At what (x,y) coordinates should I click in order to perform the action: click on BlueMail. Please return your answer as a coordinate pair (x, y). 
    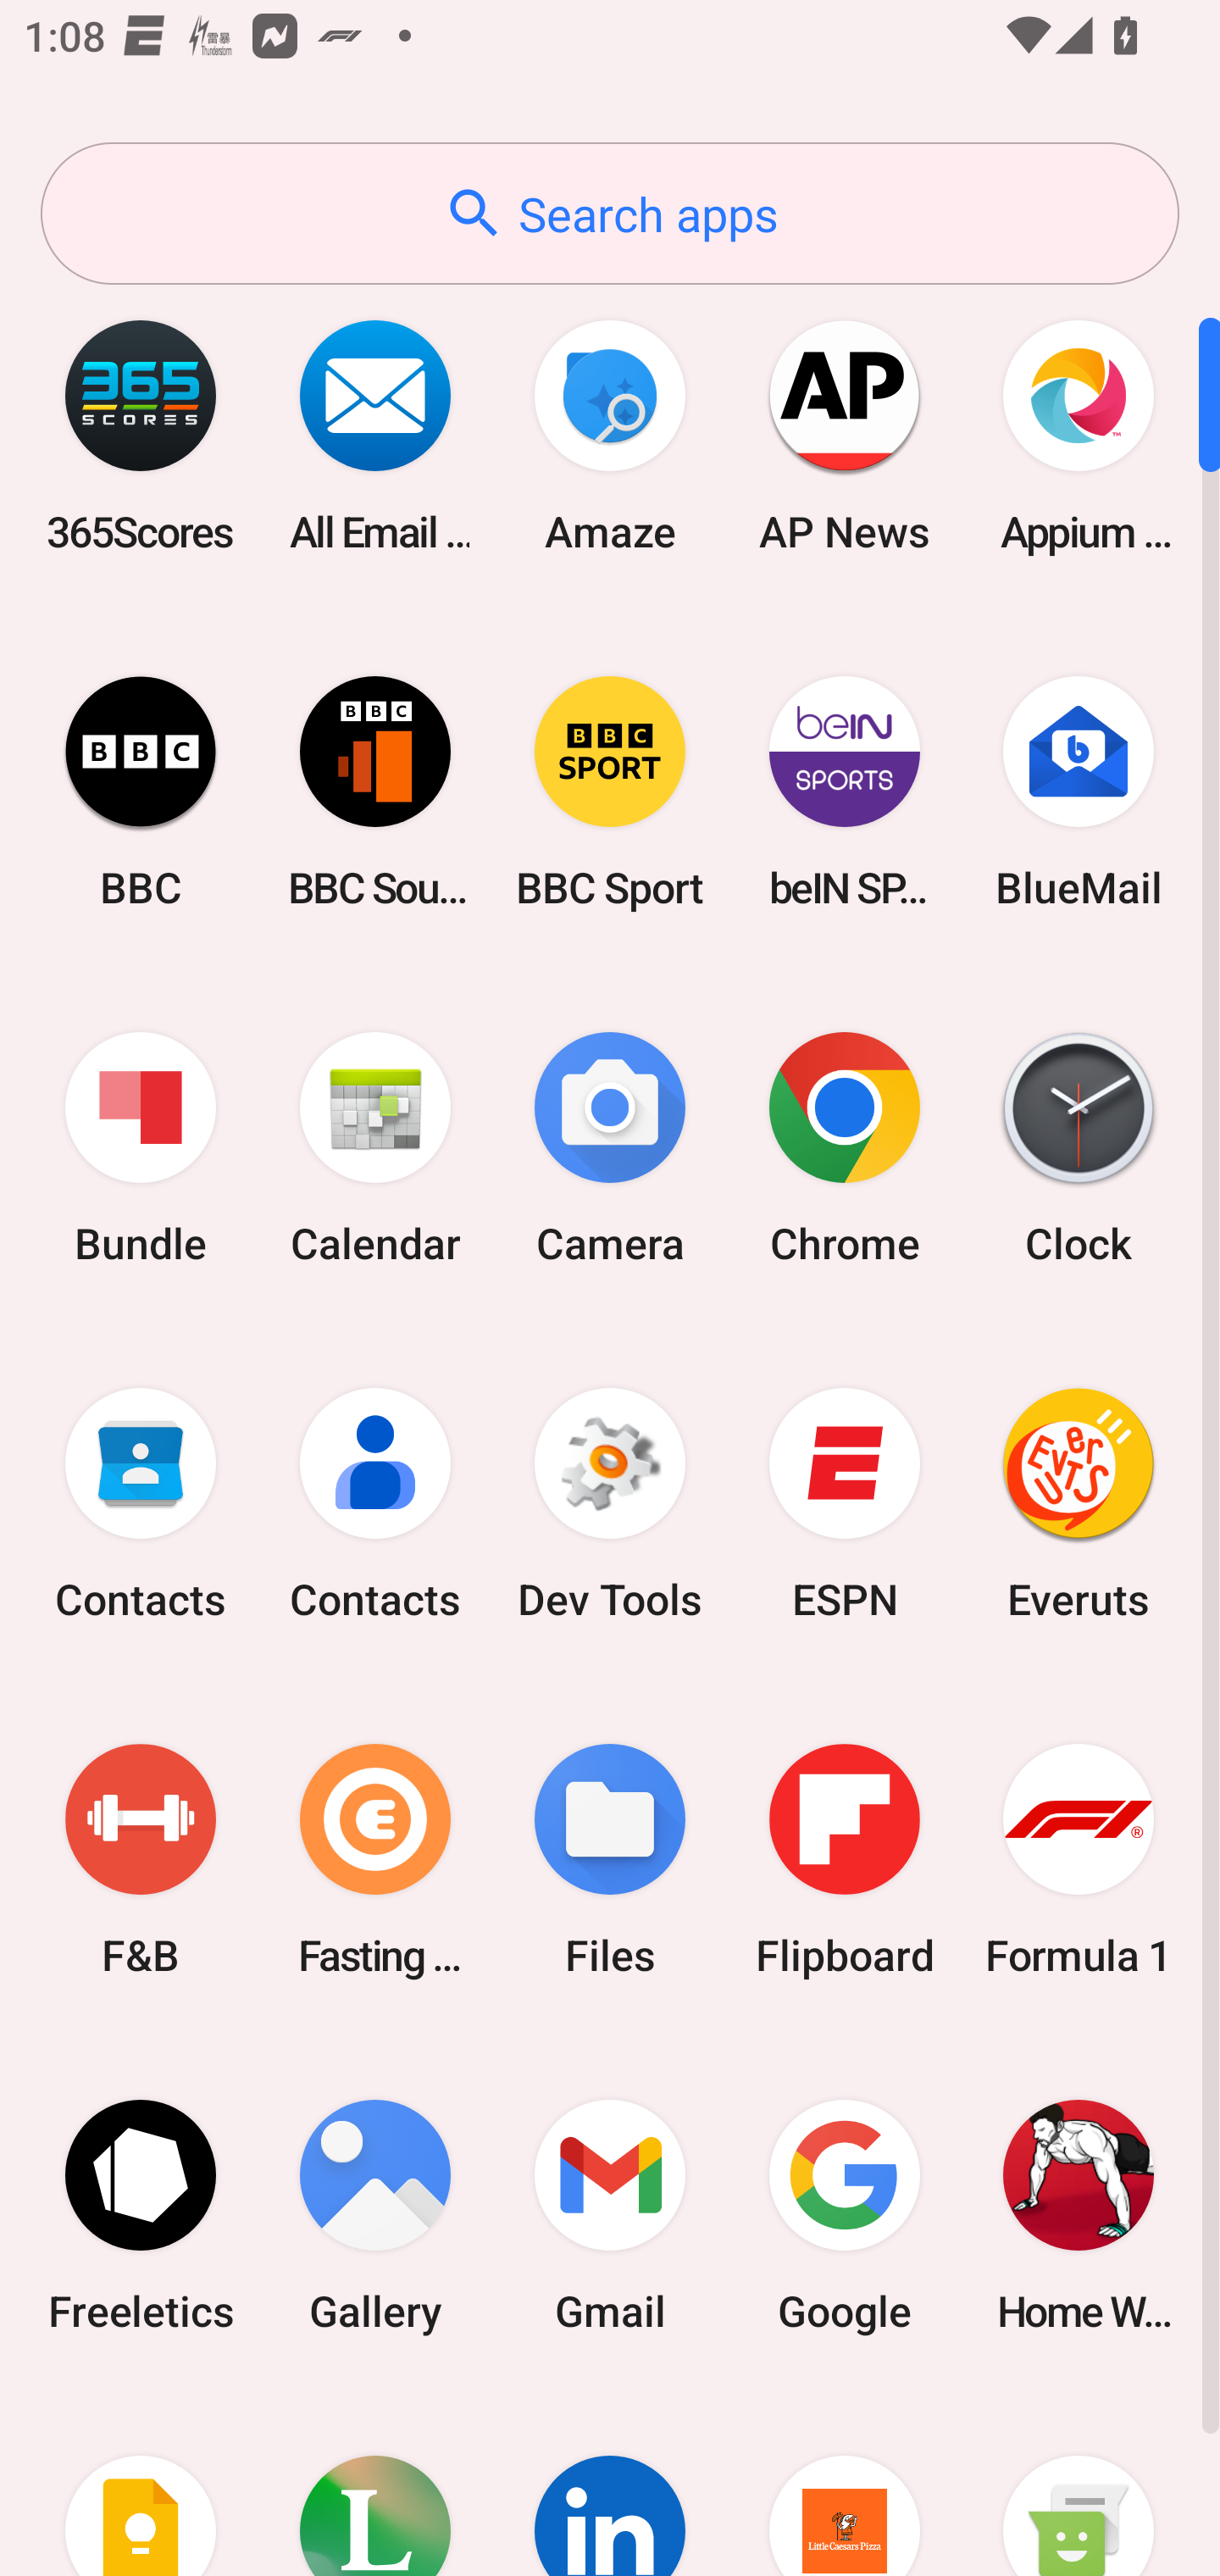
    Looking at the image, I should click on (1079, 791).